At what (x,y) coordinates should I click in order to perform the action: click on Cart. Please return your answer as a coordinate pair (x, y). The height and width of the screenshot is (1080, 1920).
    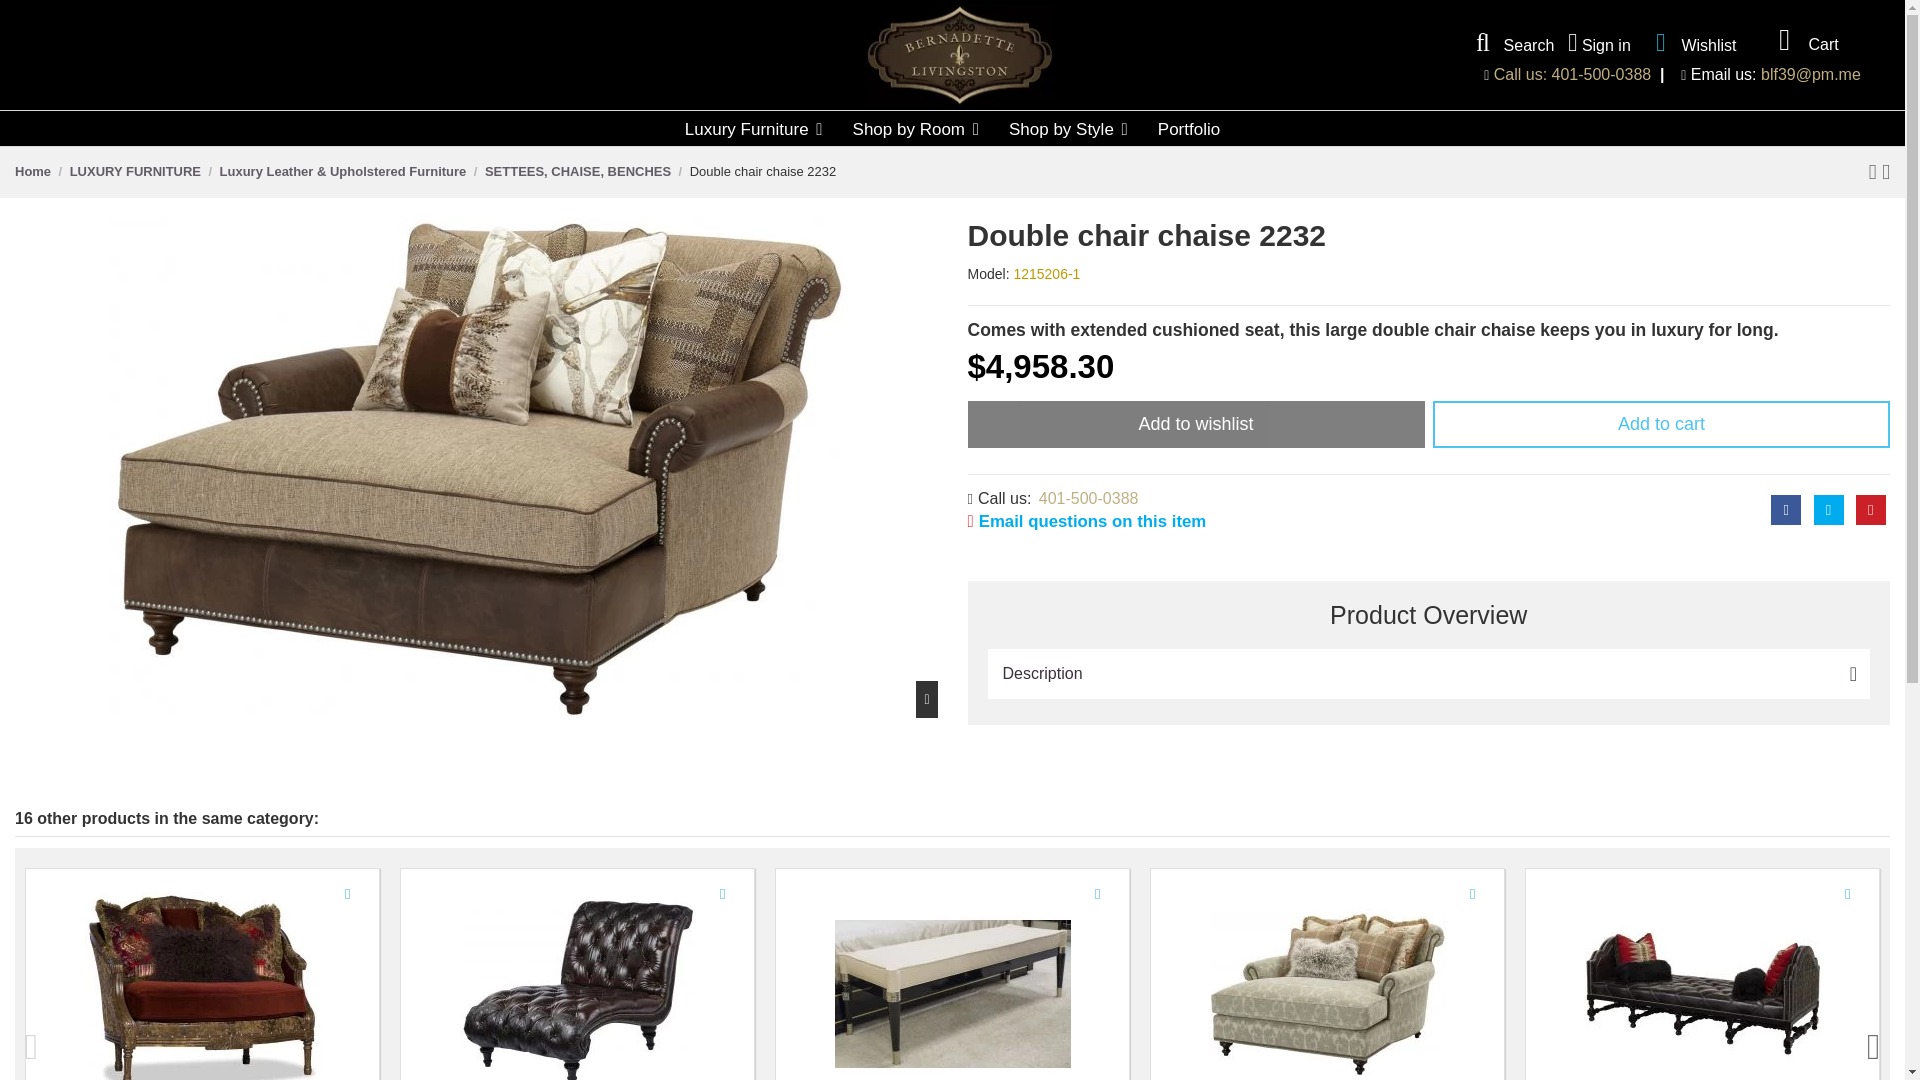
    Looking at the image, I should click on (1802, 40).